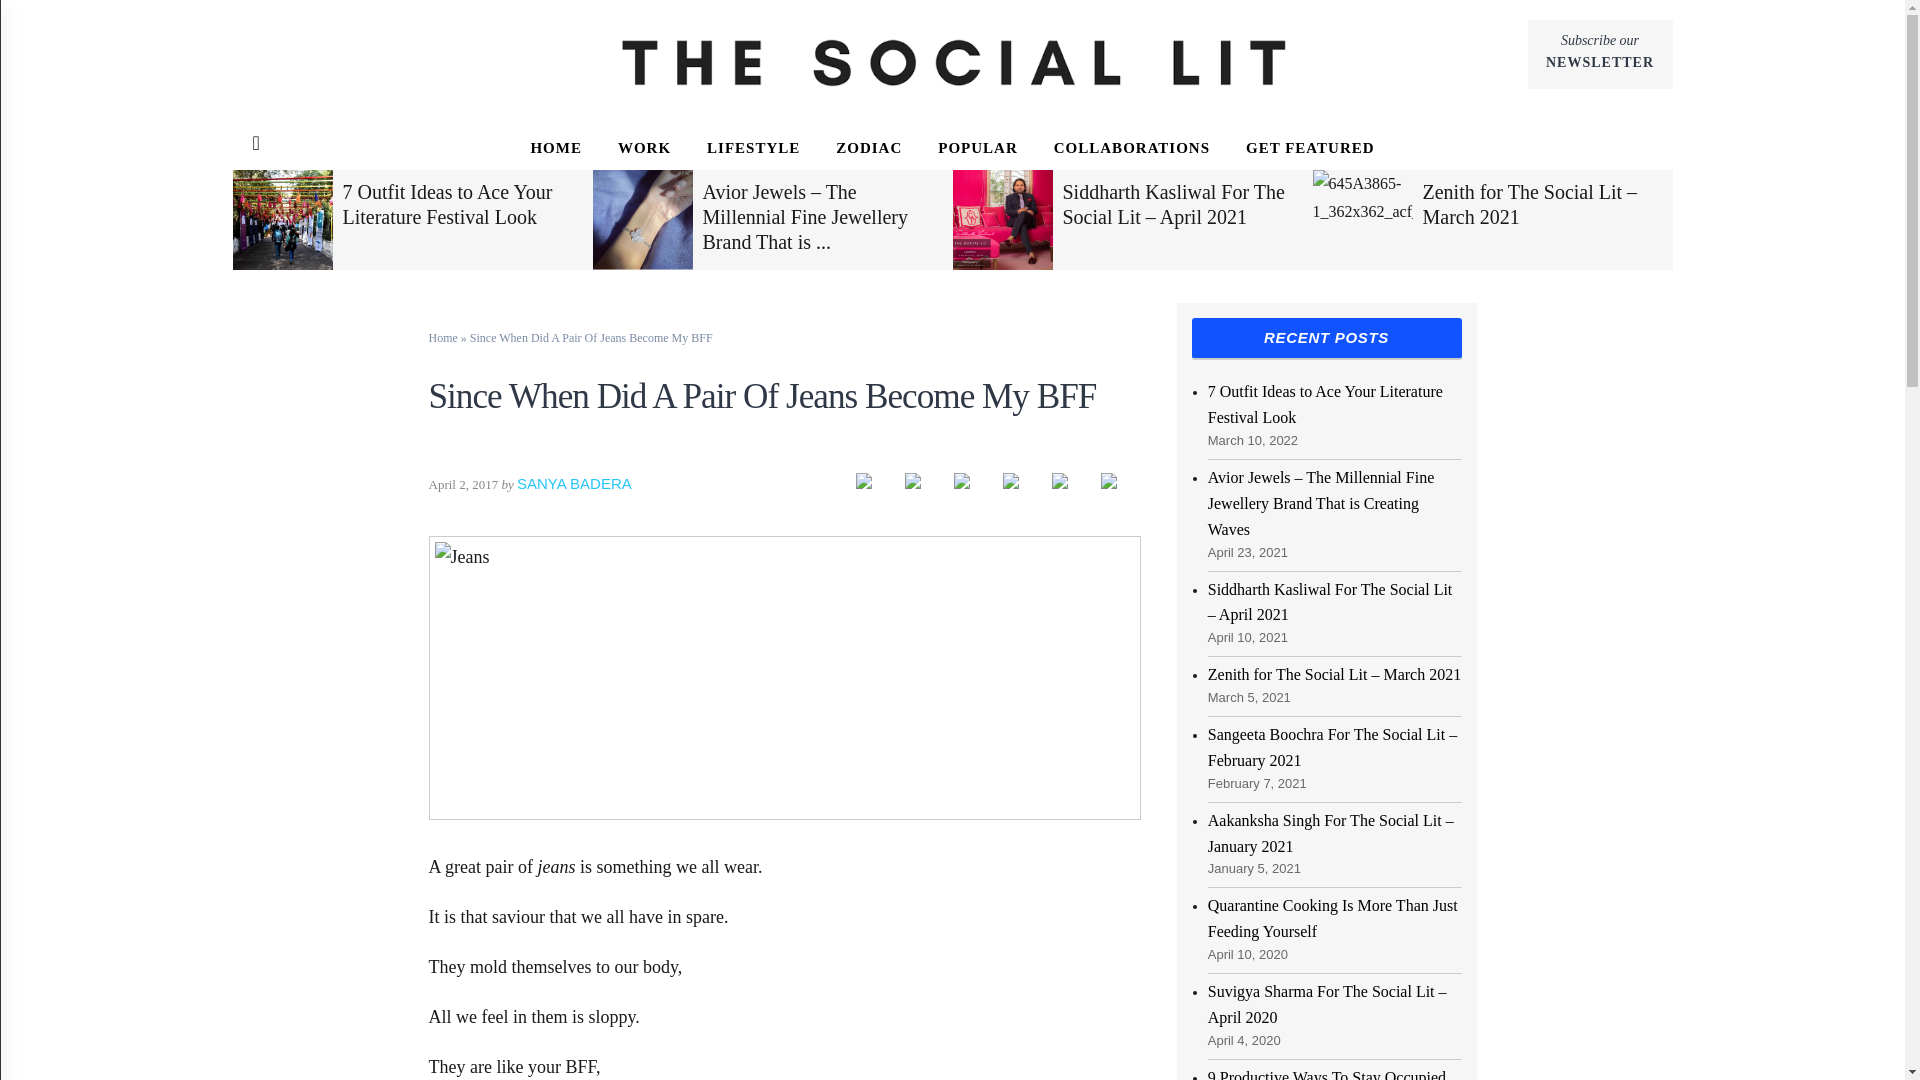 The height and width of the screenshot is (1080, 1920). I want to click on POPULAR, so click(978, 148).